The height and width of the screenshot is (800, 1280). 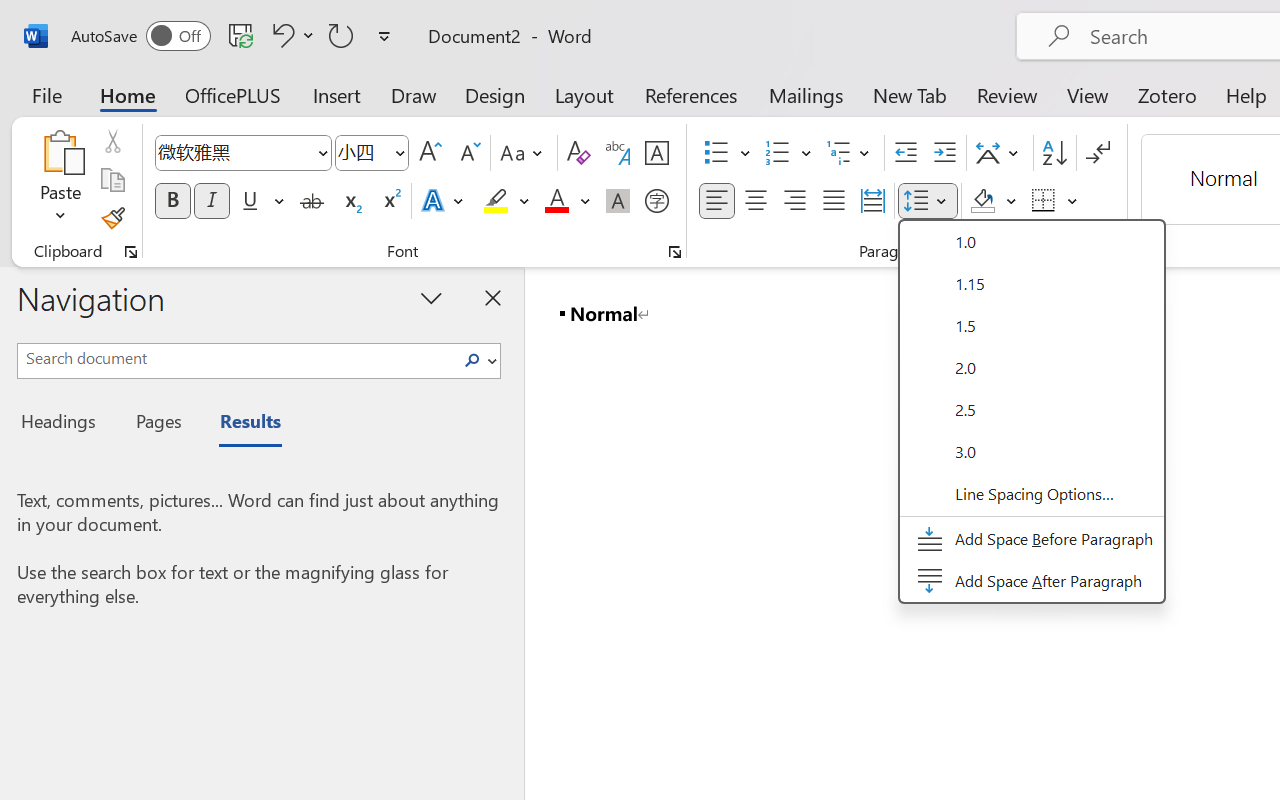 I want to click on Task Pane Options, so click(x=432, y=297).